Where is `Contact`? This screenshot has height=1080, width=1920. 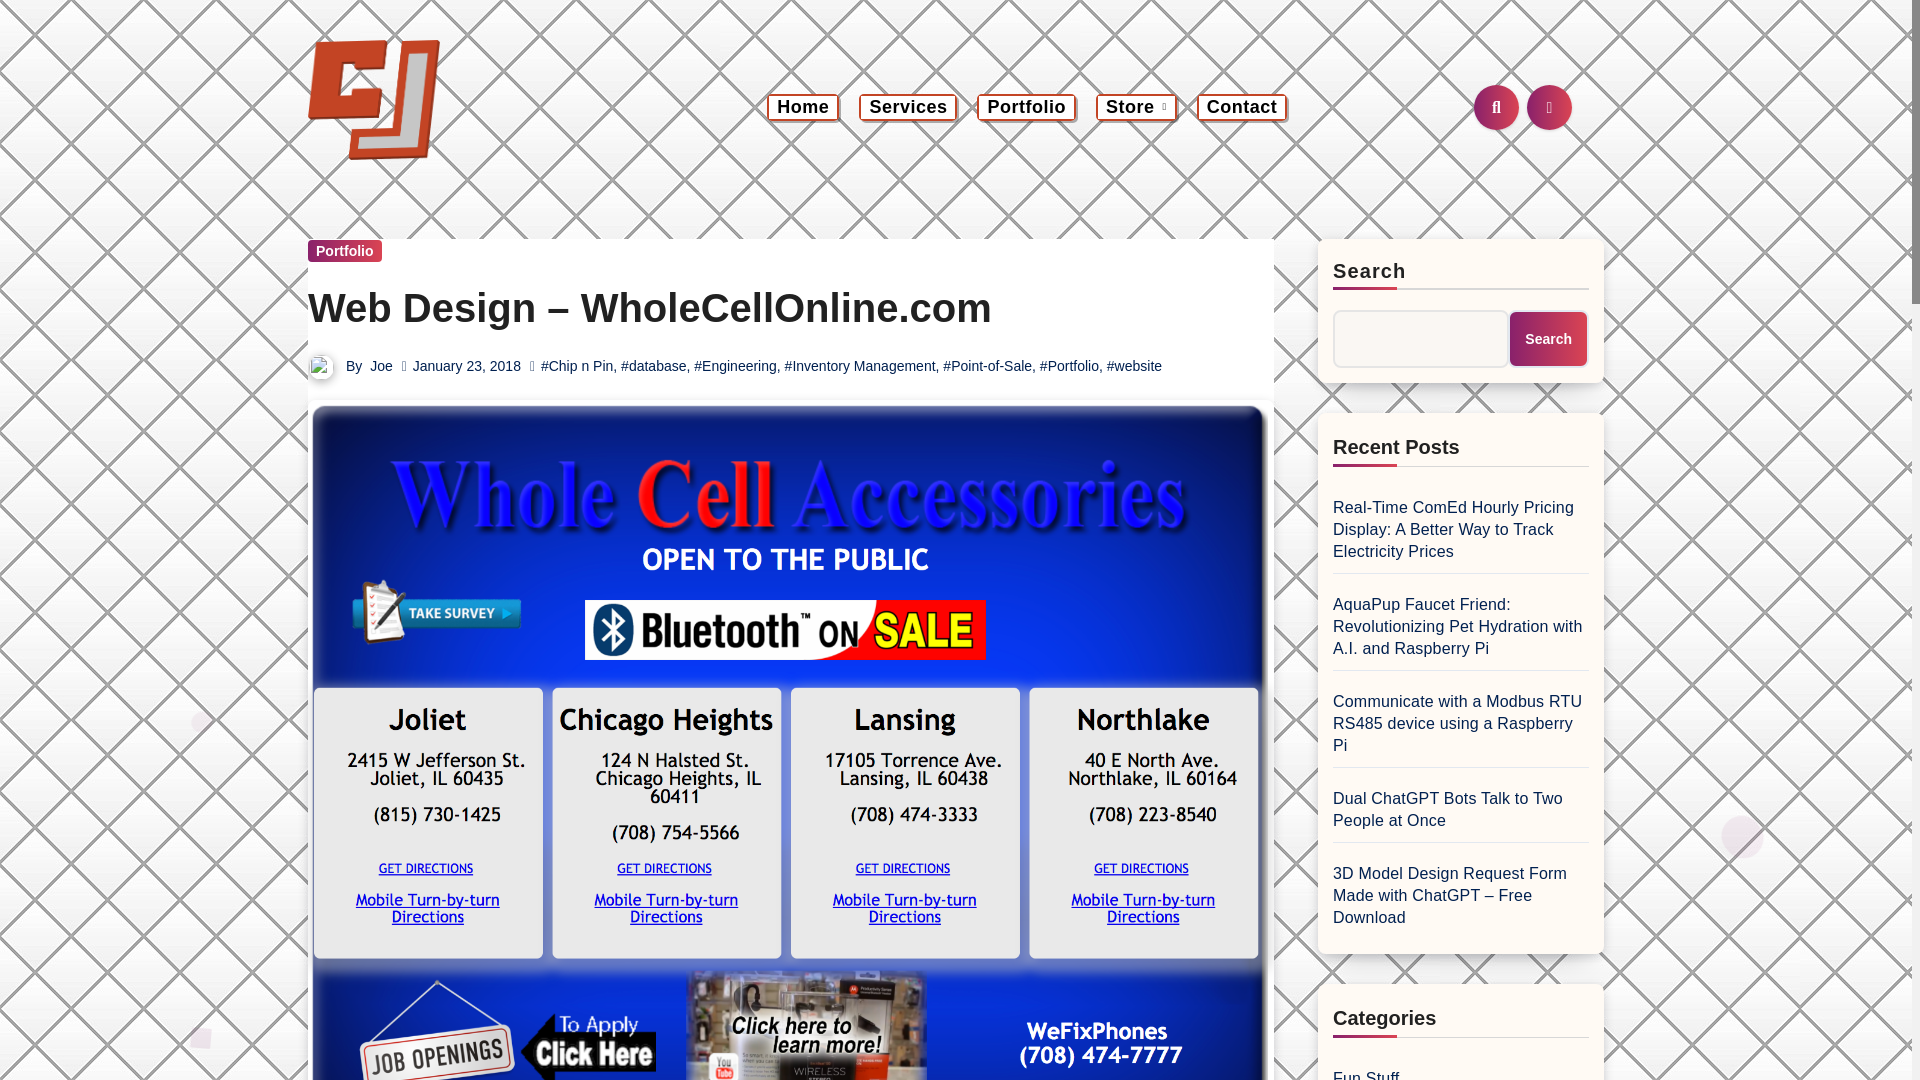
Contact is located at coordinates (1242, 107).